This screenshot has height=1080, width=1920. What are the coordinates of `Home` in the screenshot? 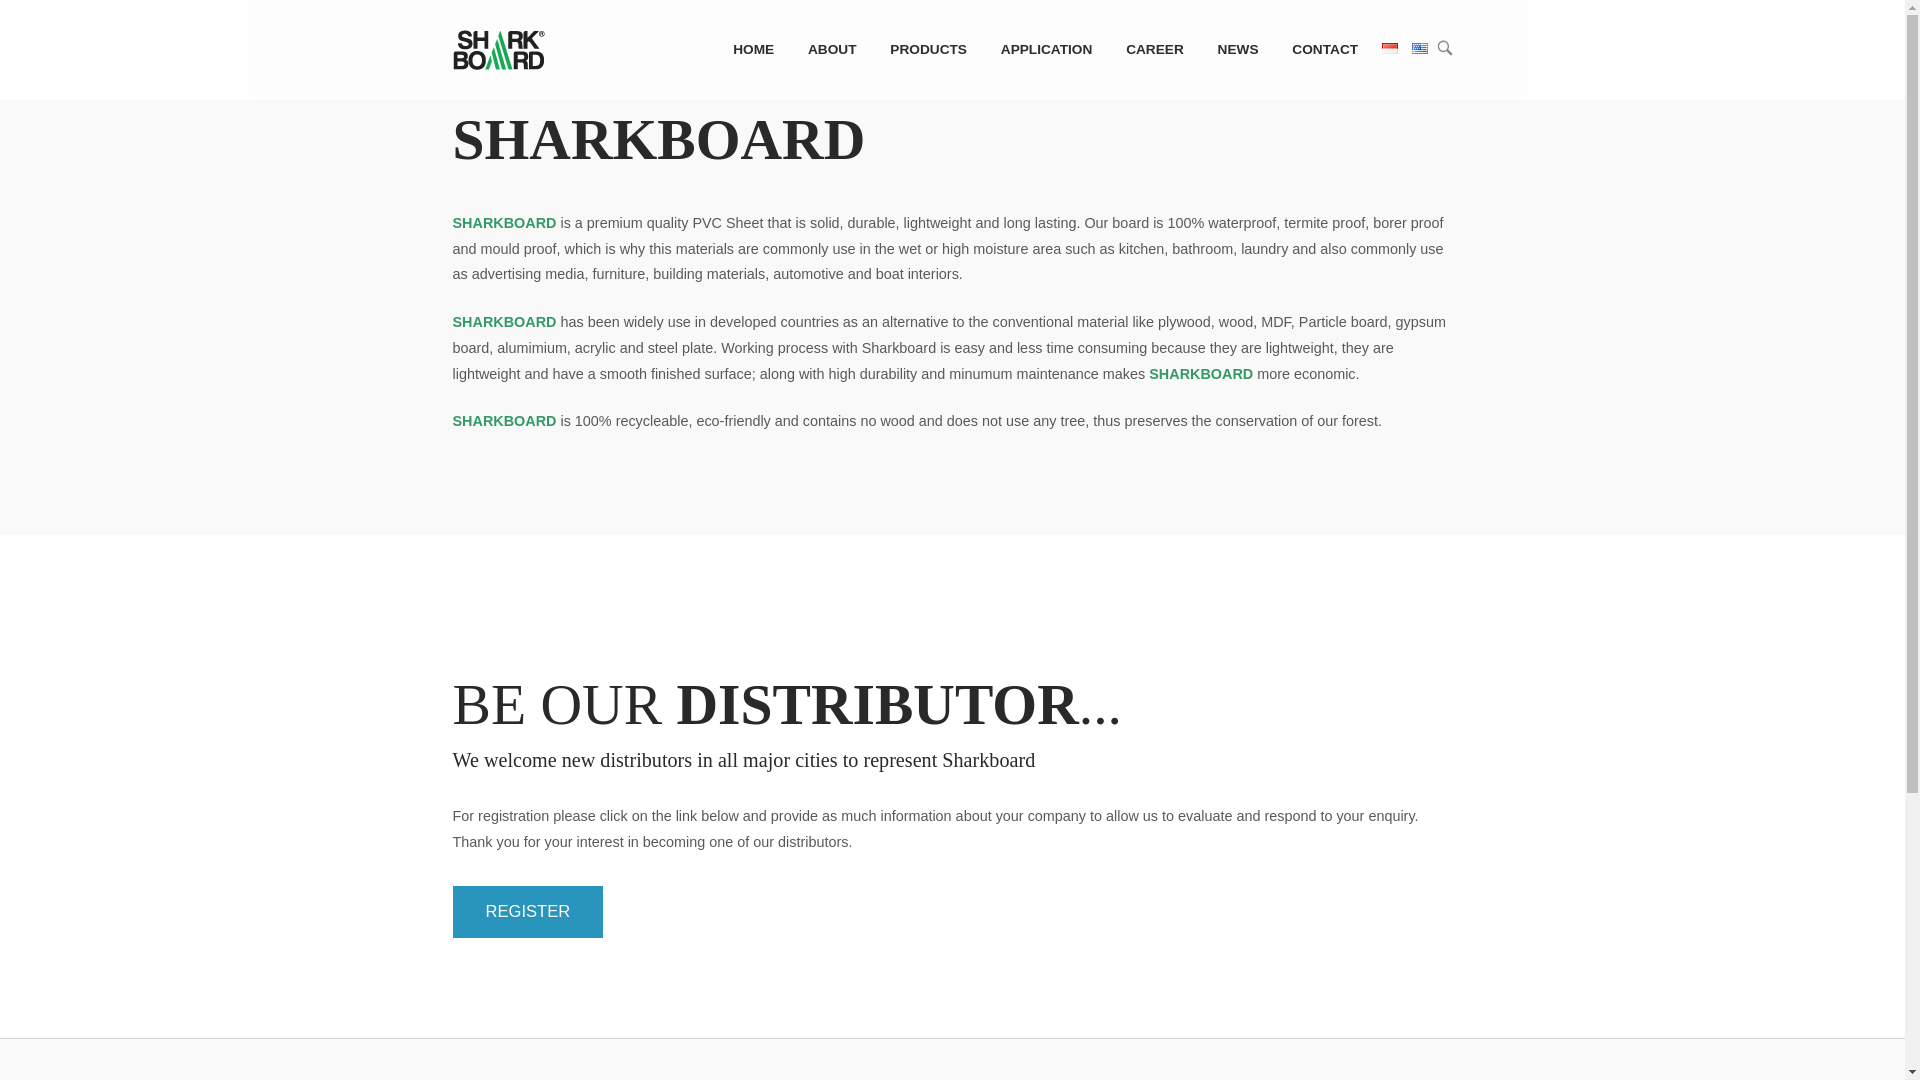 It's located at (498, 49).